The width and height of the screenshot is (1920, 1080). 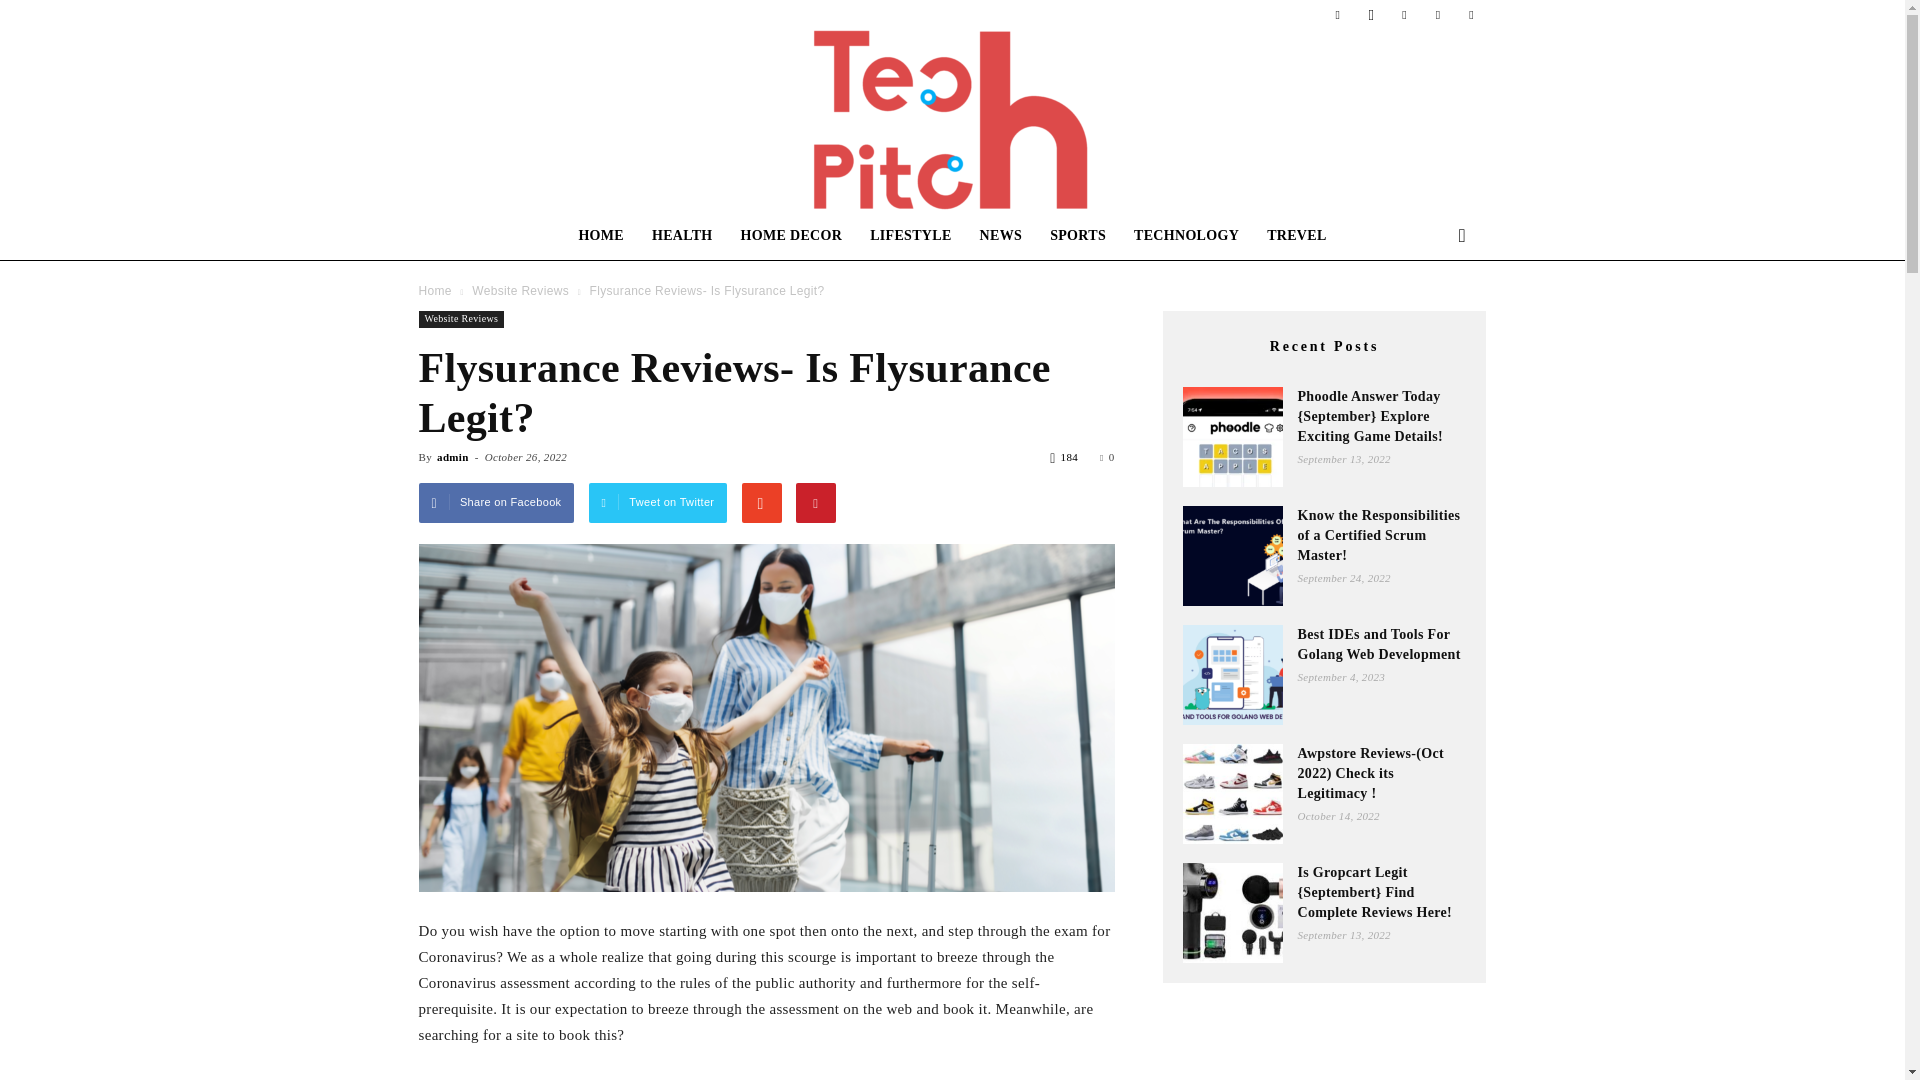 I want to click on HEALTH, so click(x=682, y=236).